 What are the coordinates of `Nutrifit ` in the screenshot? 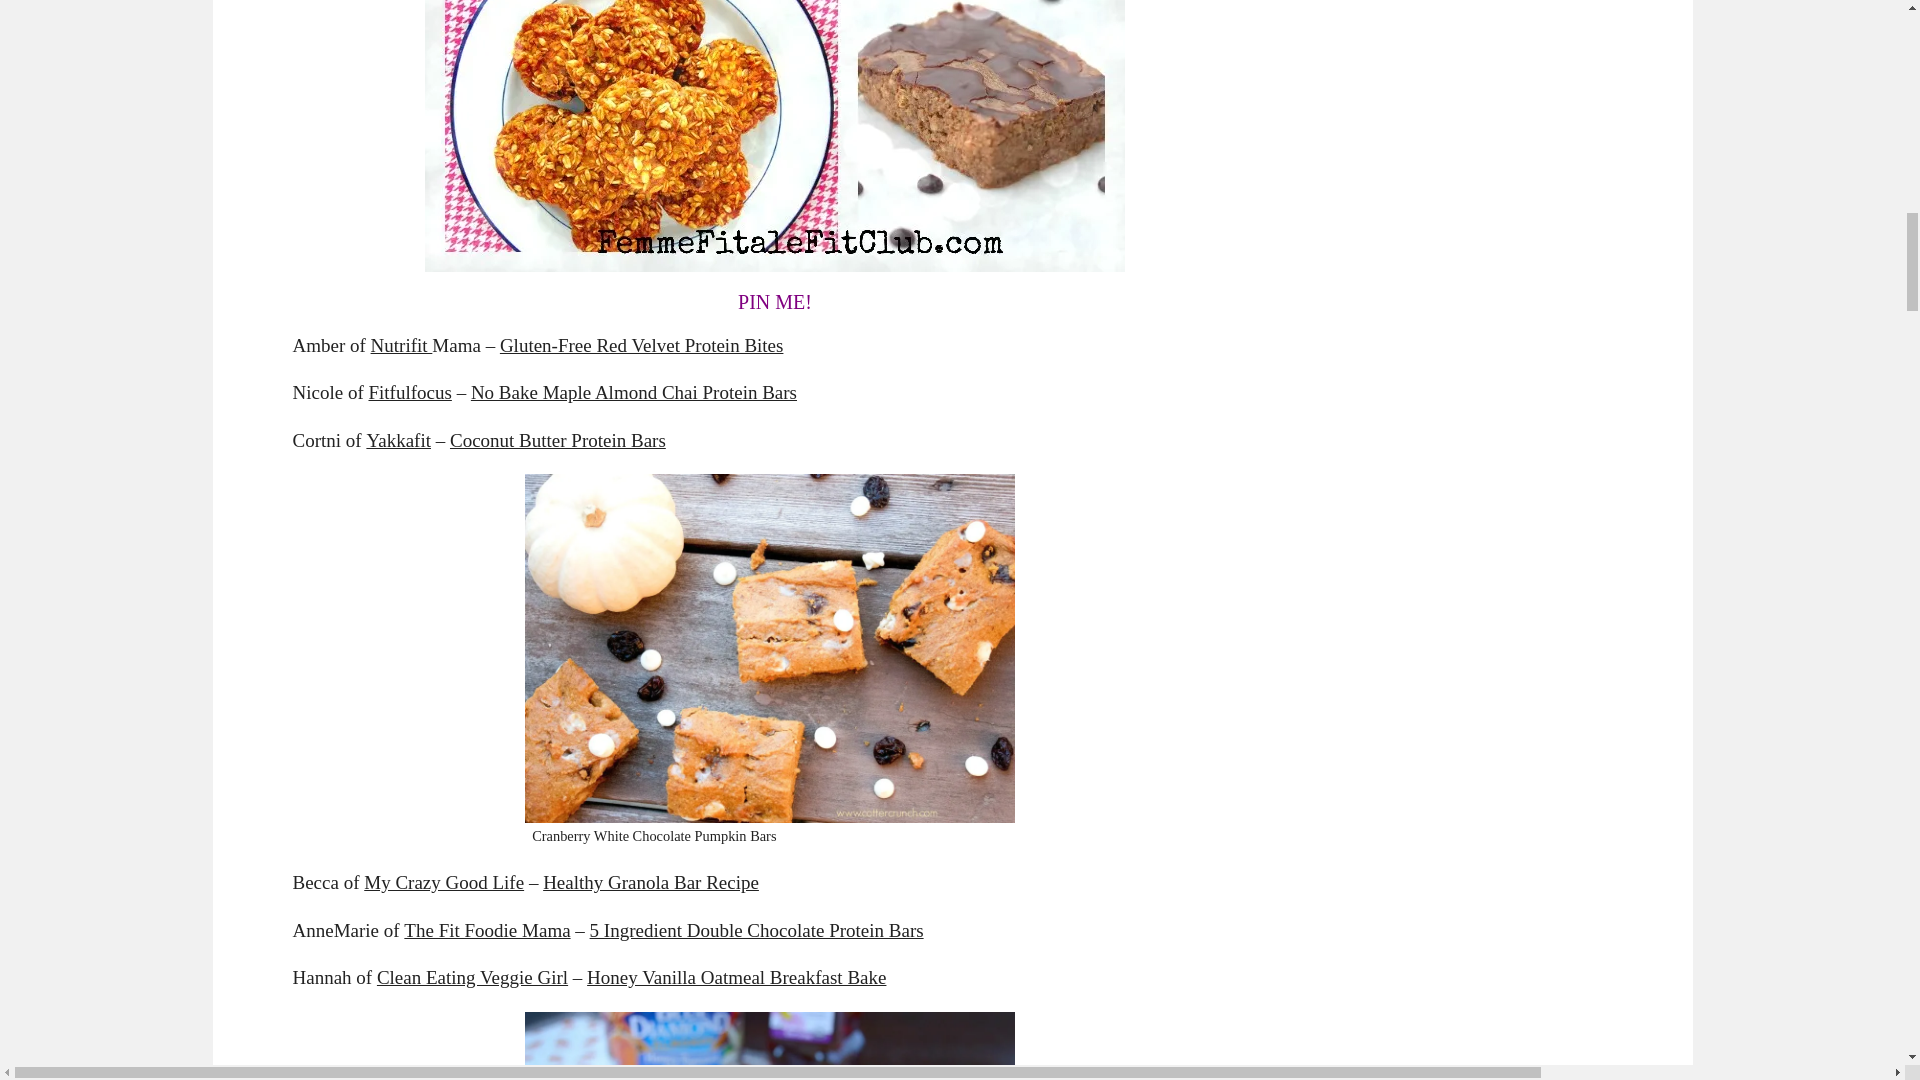 It's located at (402, 345).